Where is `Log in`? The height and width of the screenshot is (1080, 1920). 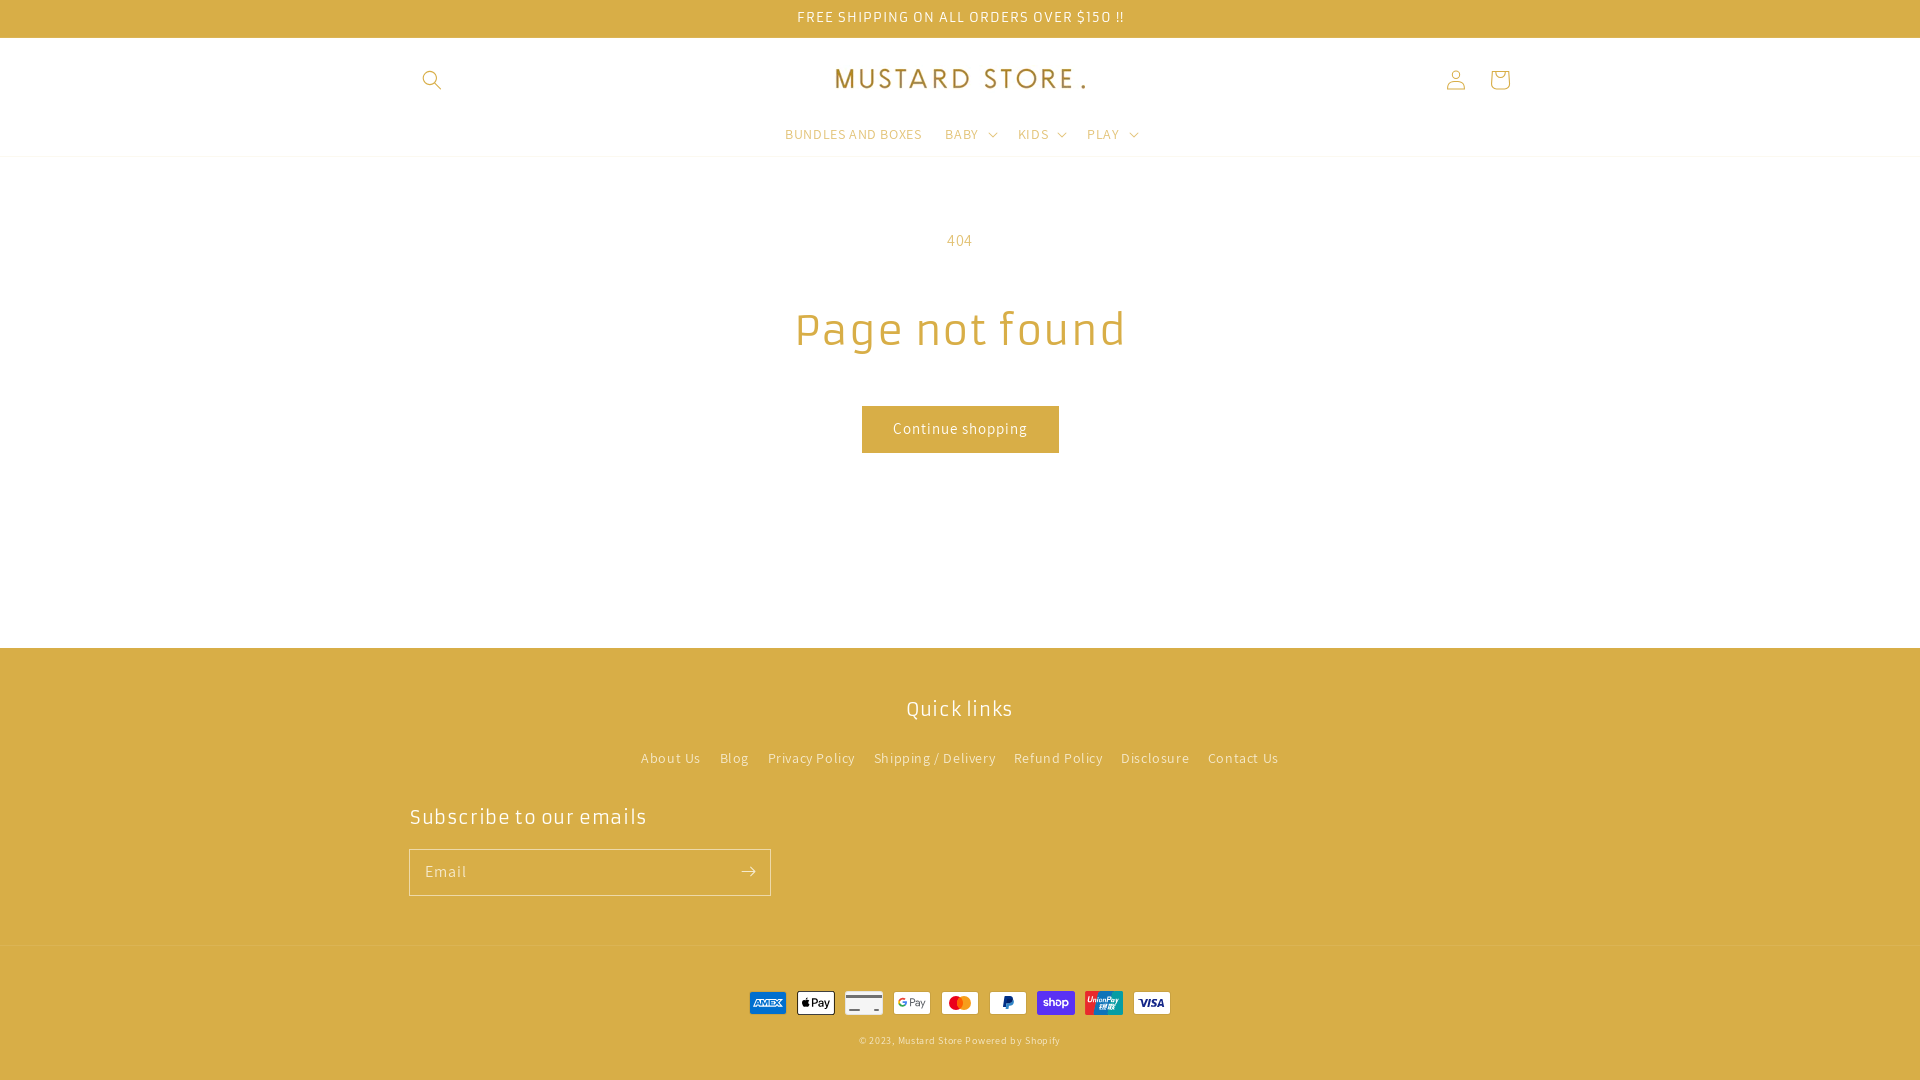
Log in is located at coordinates (1456, 80).